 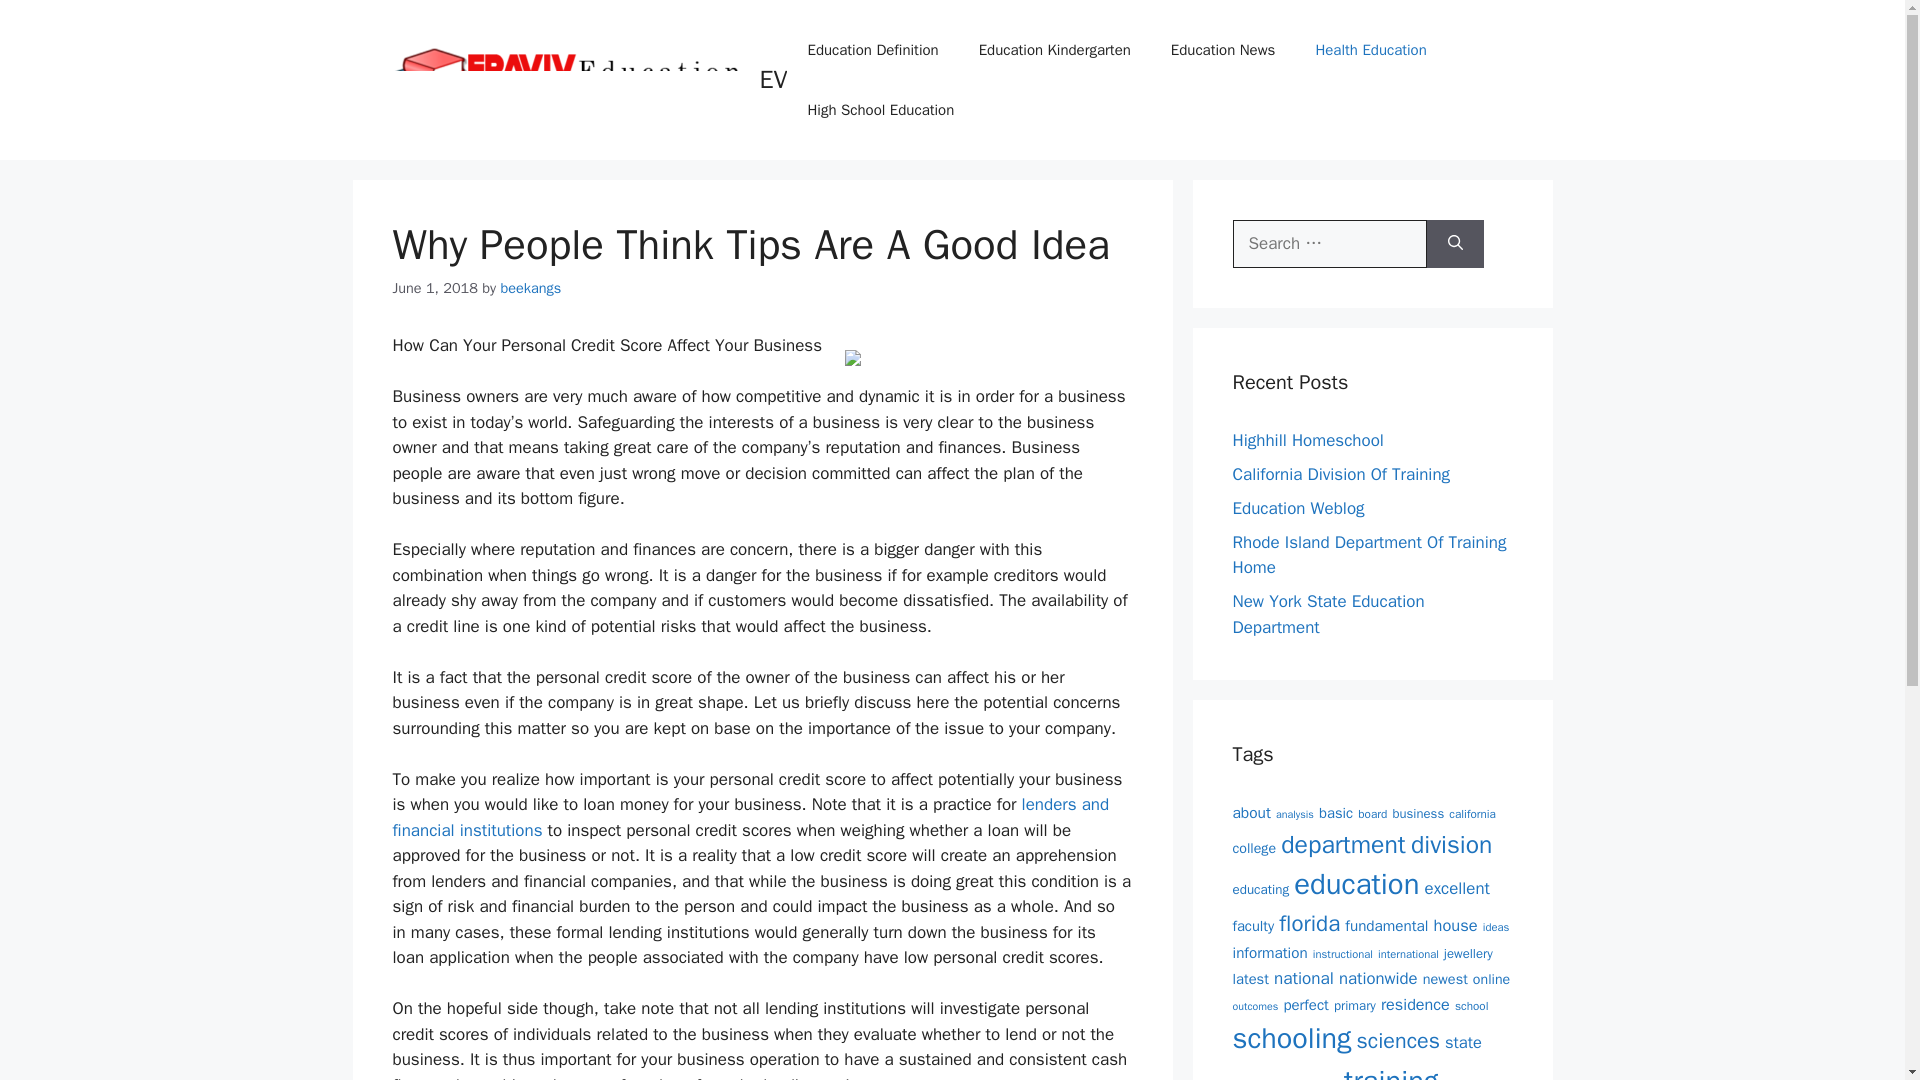 I want to click on educating, so click(x=1260, y=889).